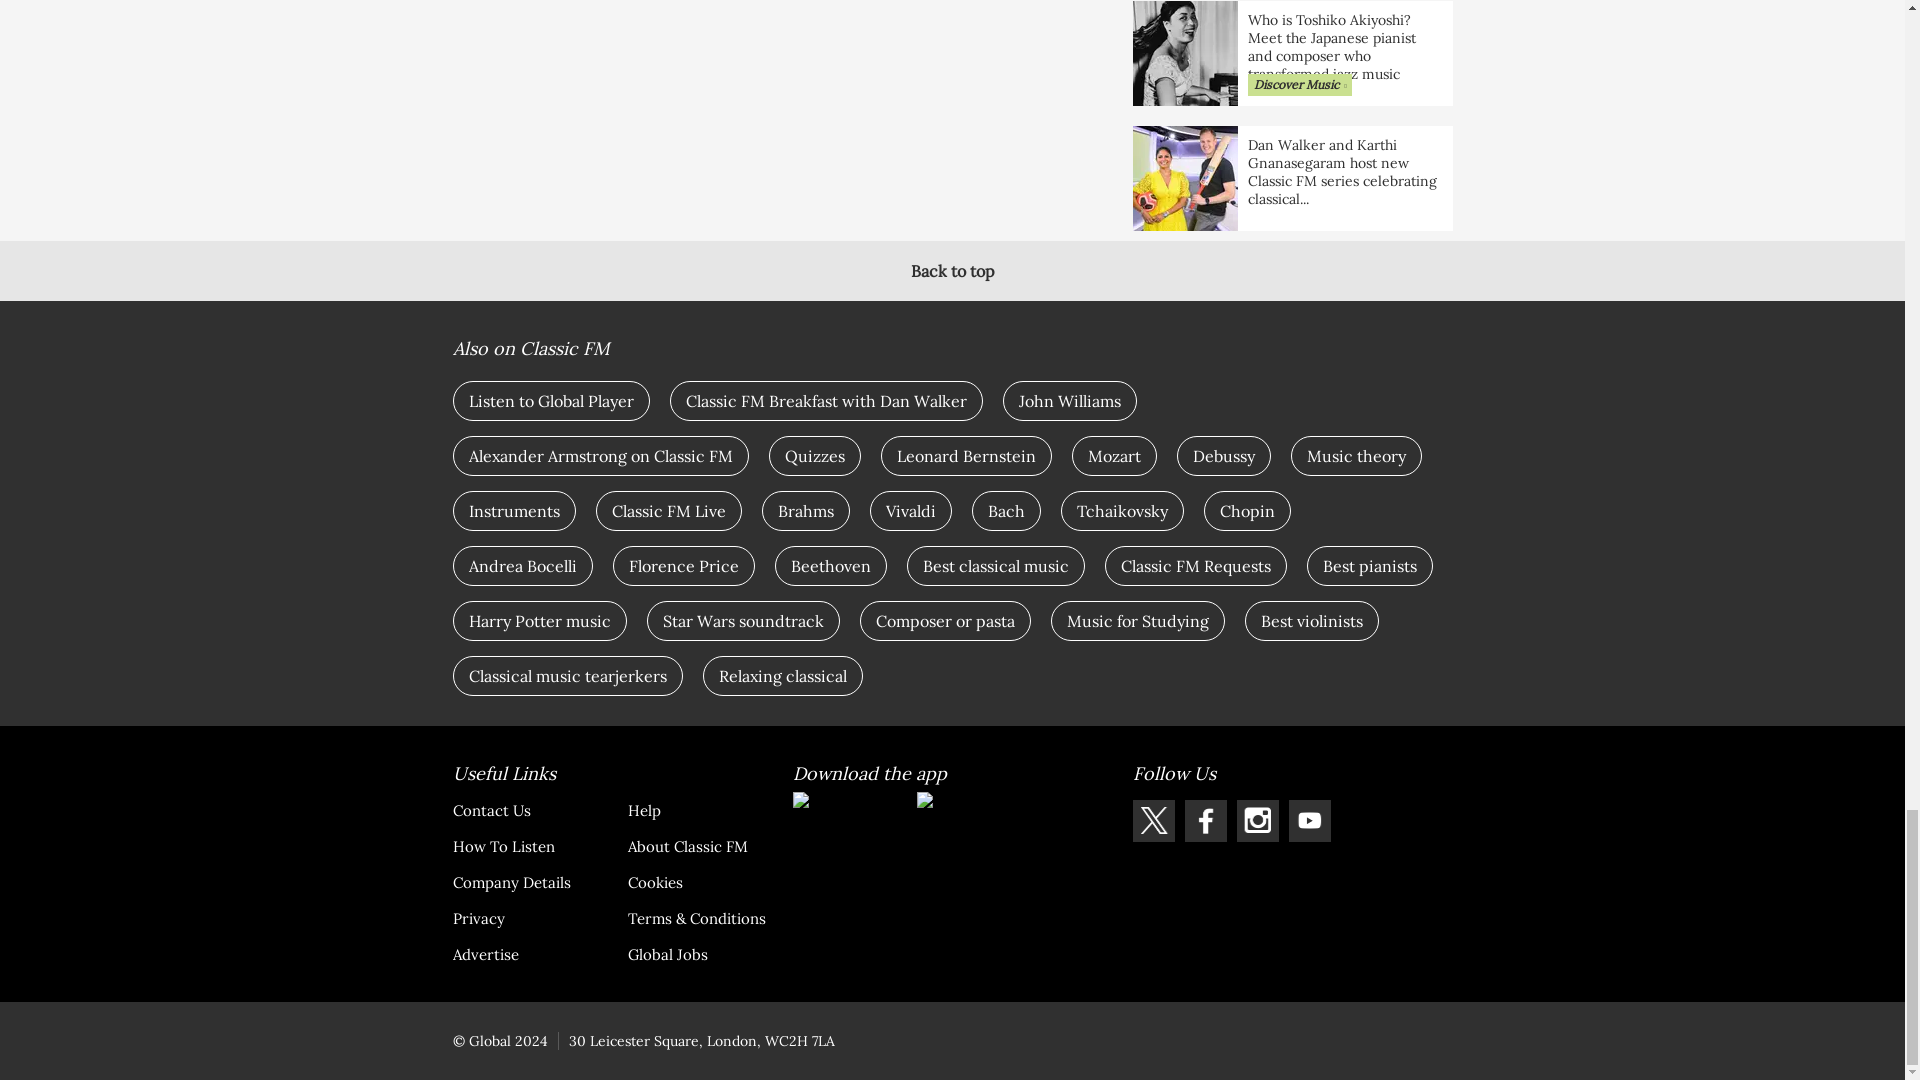 The width and height of the screenshot is (1920, 1080). What do you see at coordinates (1309, 821) in the screenshot?
I see `Follow Classic FM on Youtube` at bounding box center [1309, 821].